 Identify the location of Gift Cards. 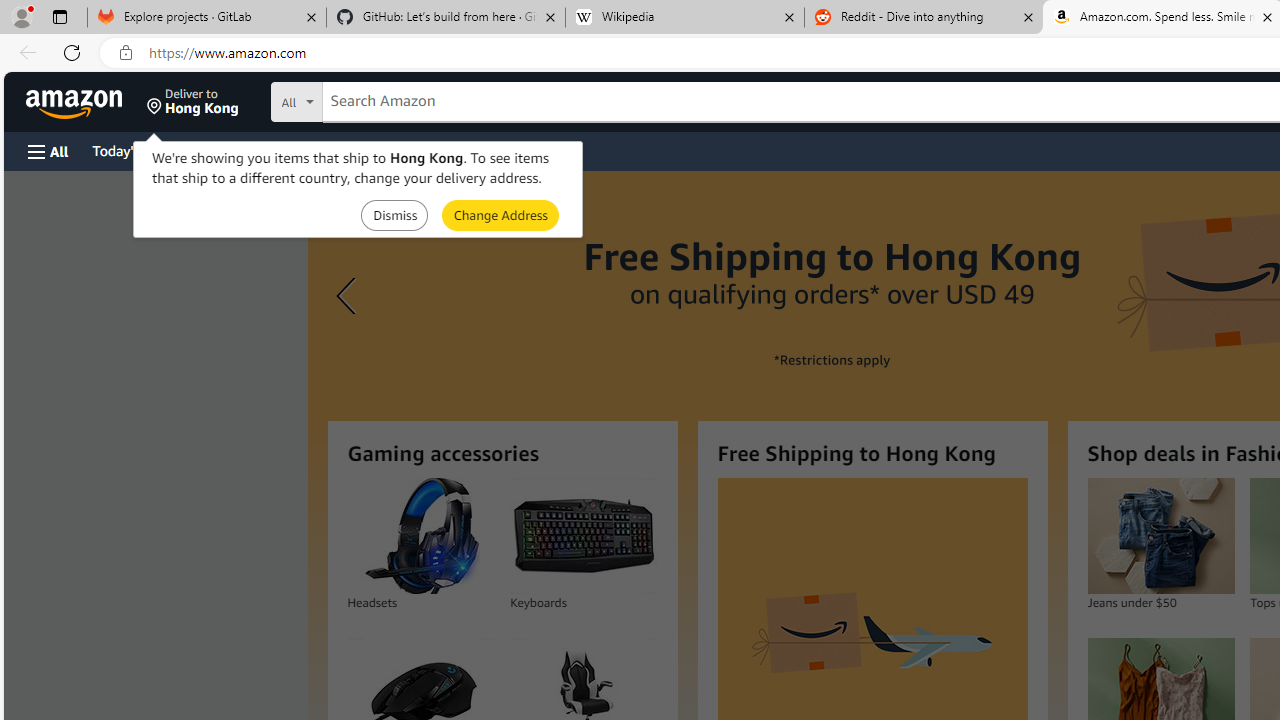
(442, 150).